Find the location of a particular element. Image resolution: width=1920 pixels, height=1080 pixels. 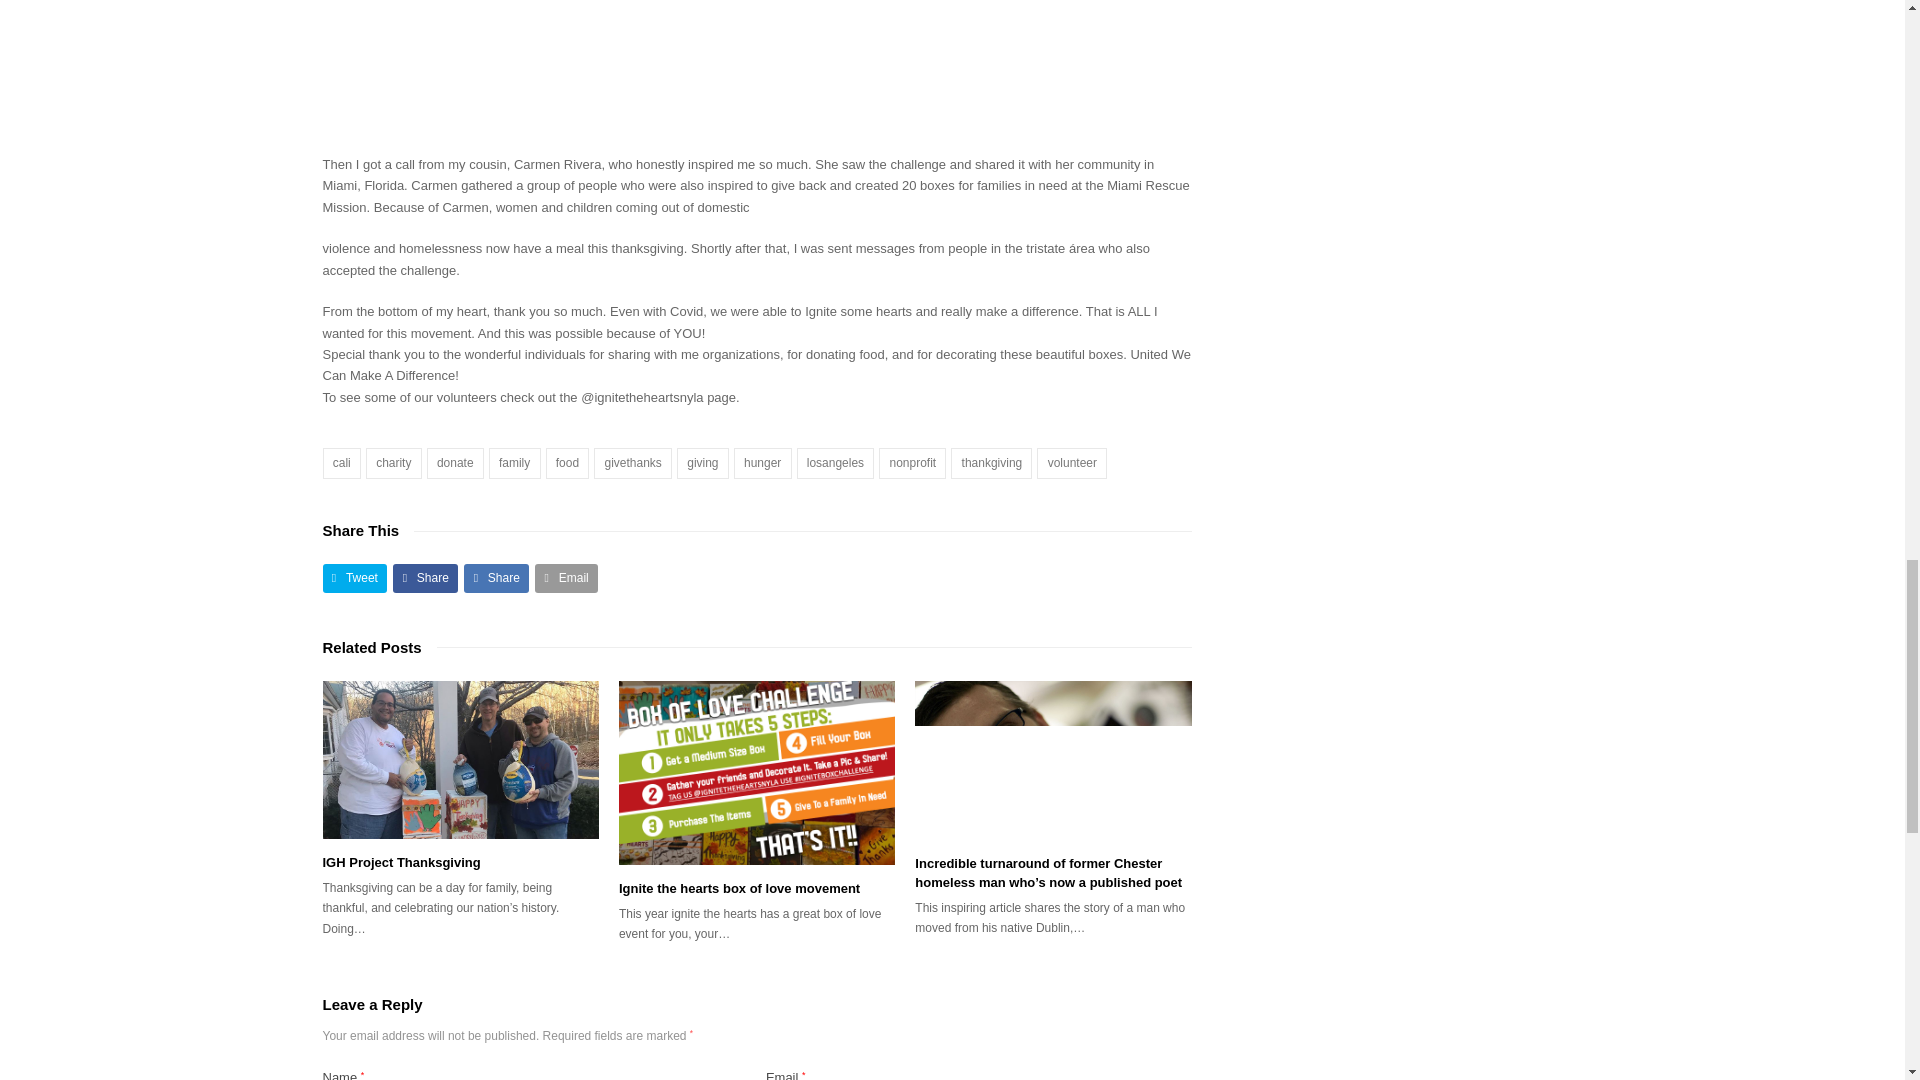

Tweet is located at coordinates (354, 578).